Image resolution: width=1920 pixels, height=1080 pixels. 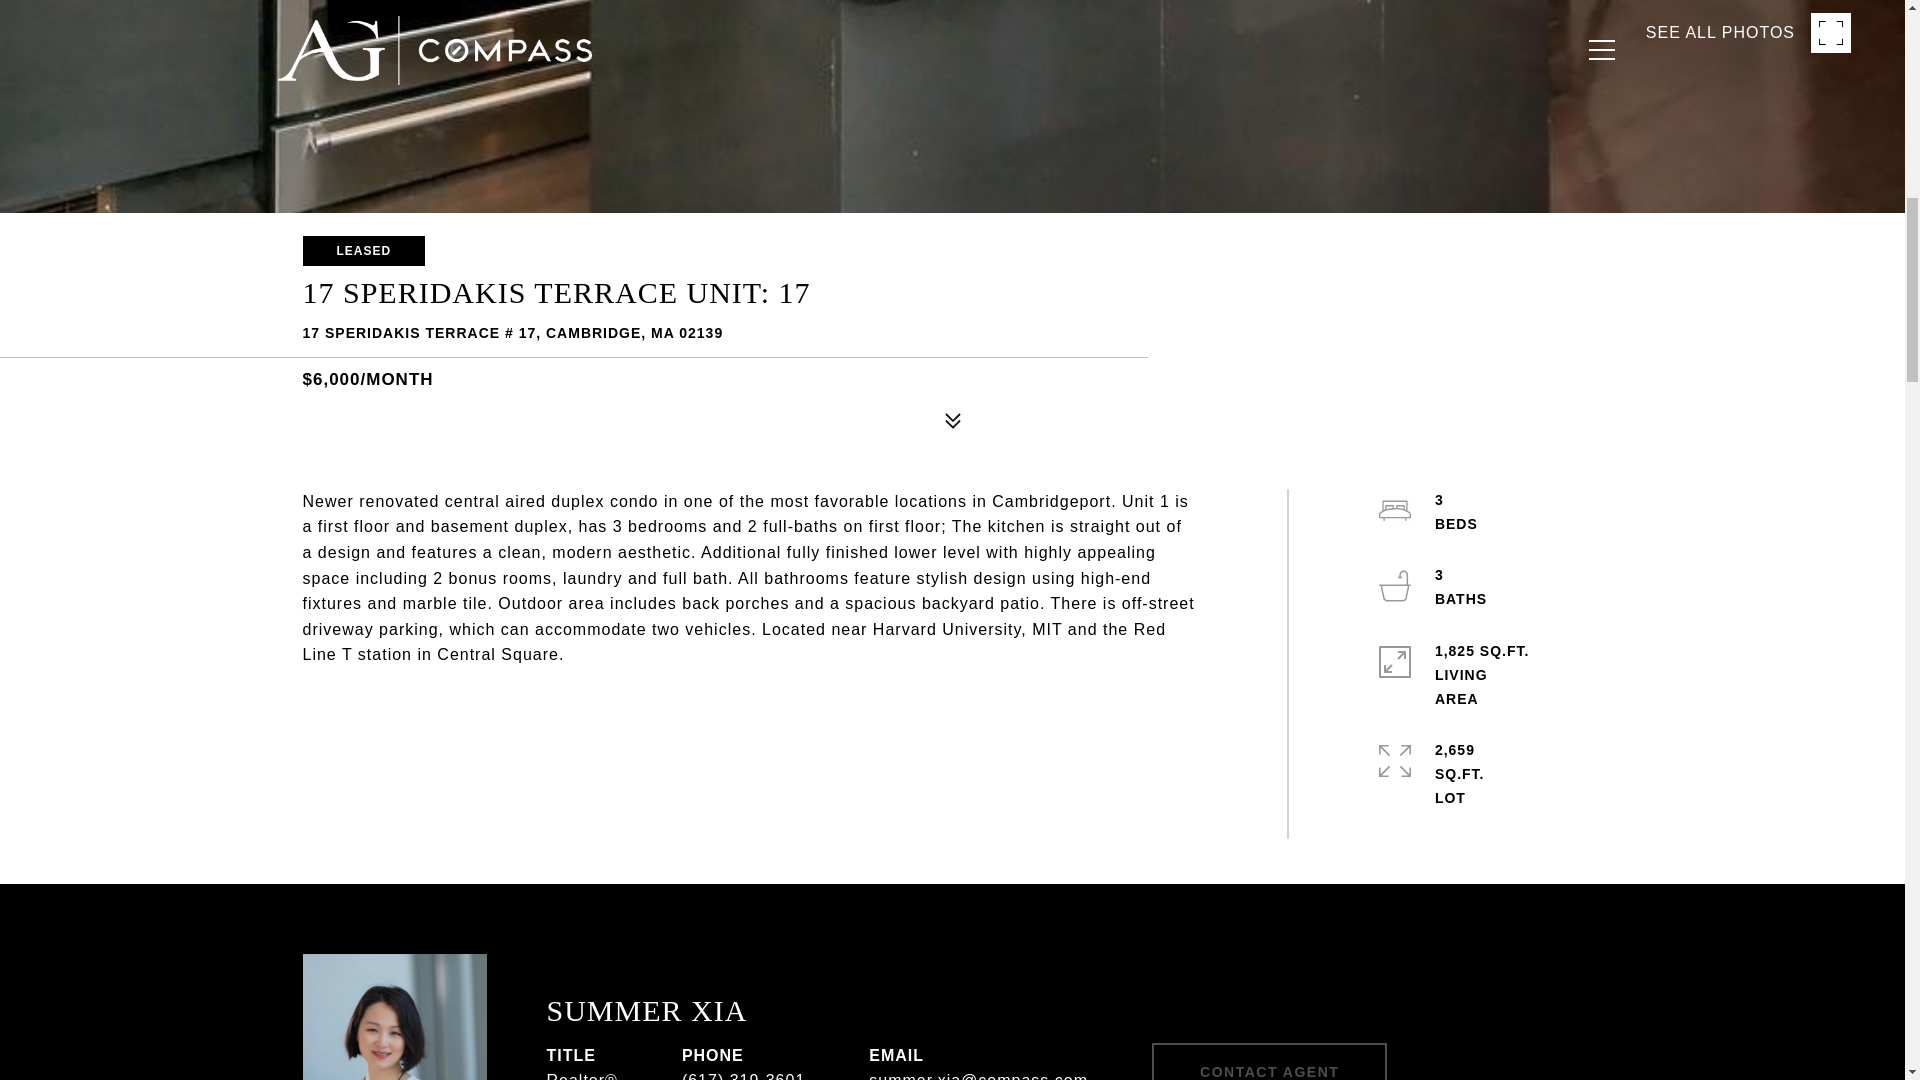 What do you see at coordinates (1269, 1062) in the screenshot?
I see `CONTACT AGENT` at bounding box center [1269, 1062].